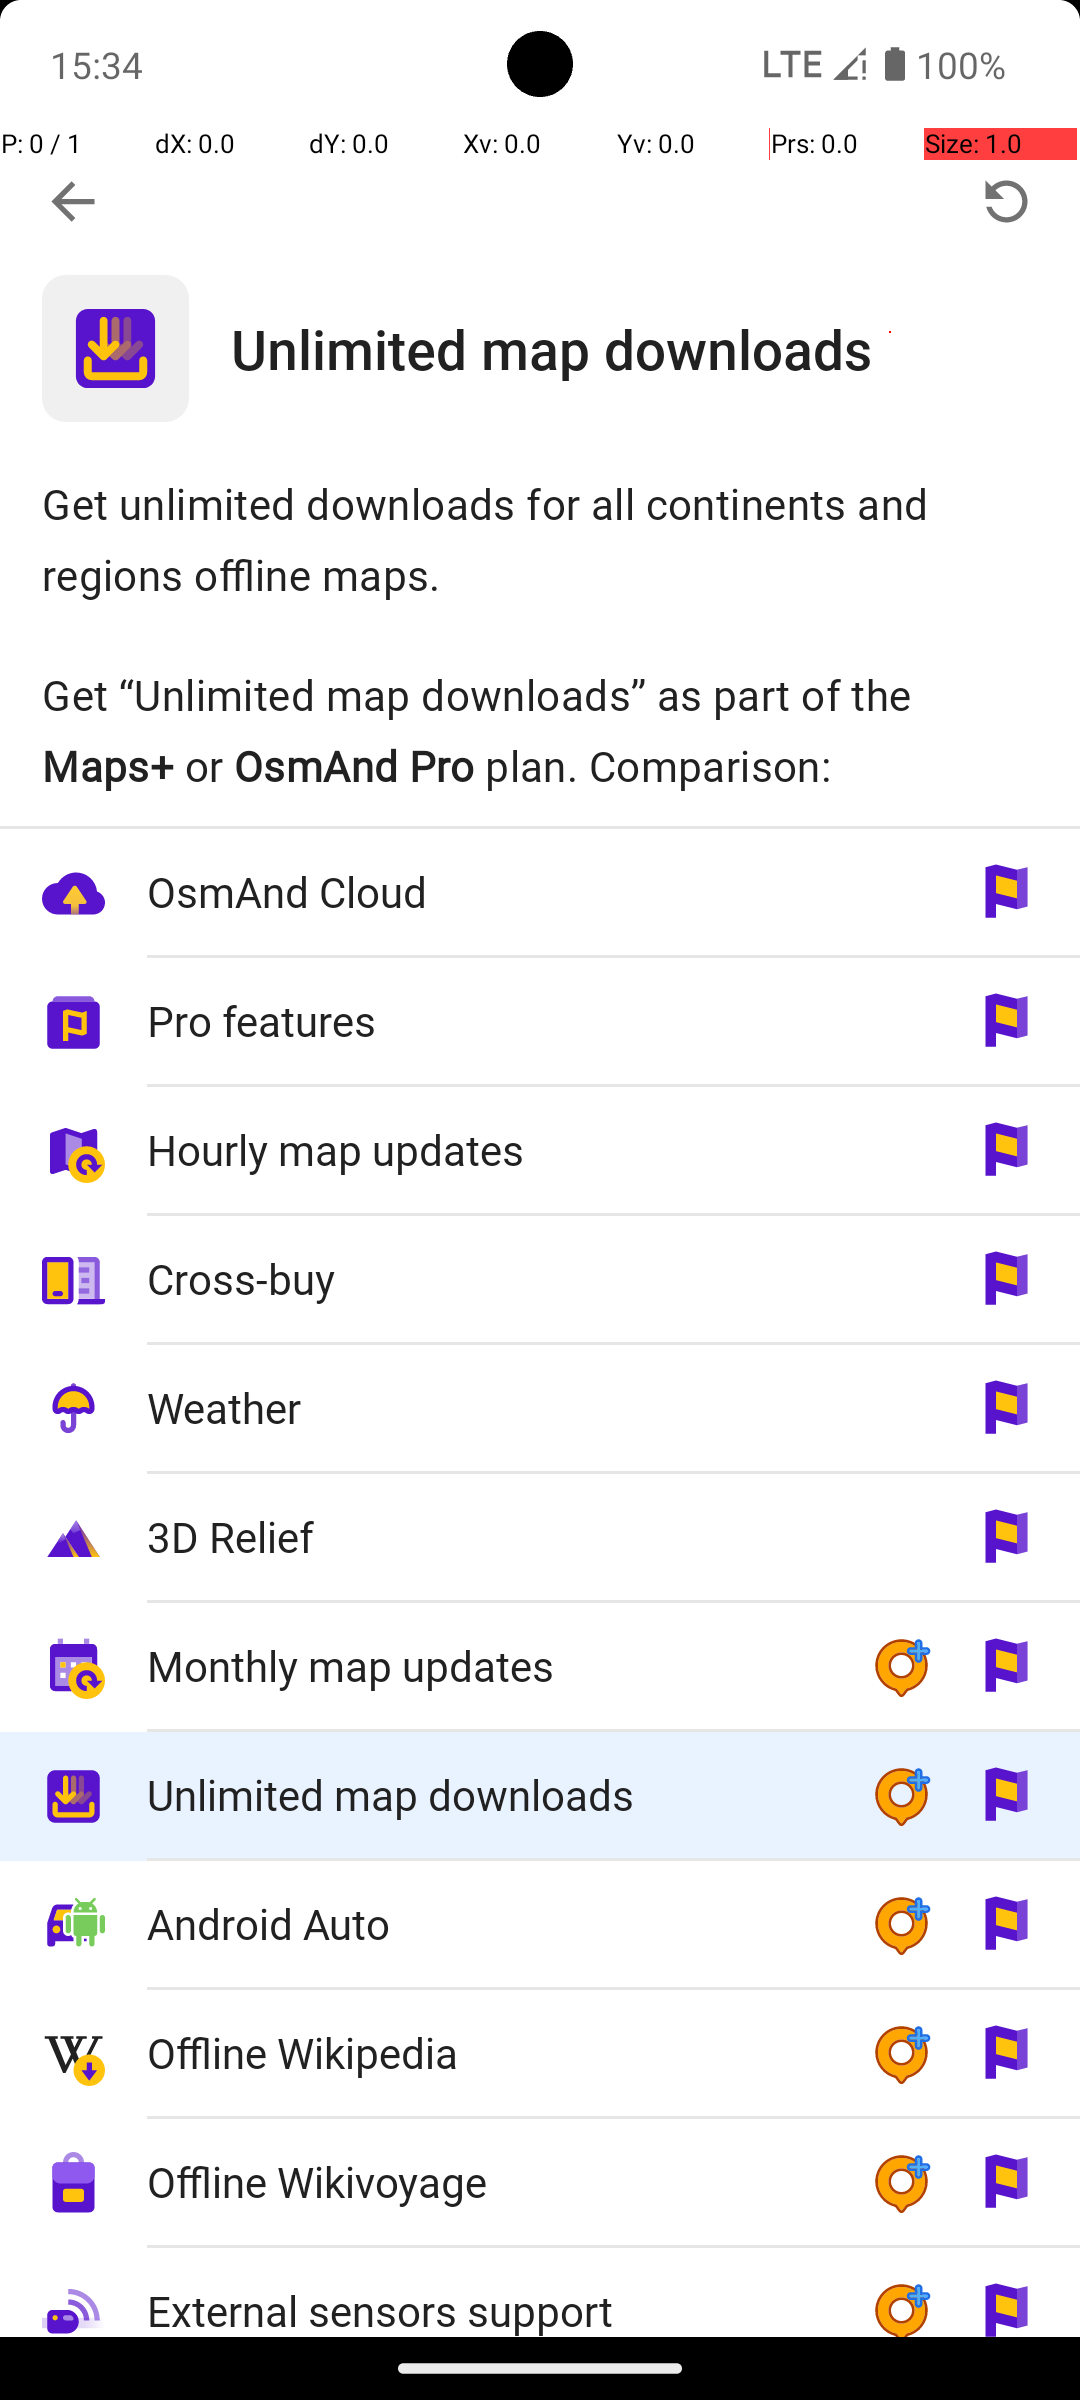  What do you see at coordinates (540, 1152) in the screenshot?
I see `Hourly map updates available as part of the OsmAnd Pro plan` at bounding box center [540, 1152].